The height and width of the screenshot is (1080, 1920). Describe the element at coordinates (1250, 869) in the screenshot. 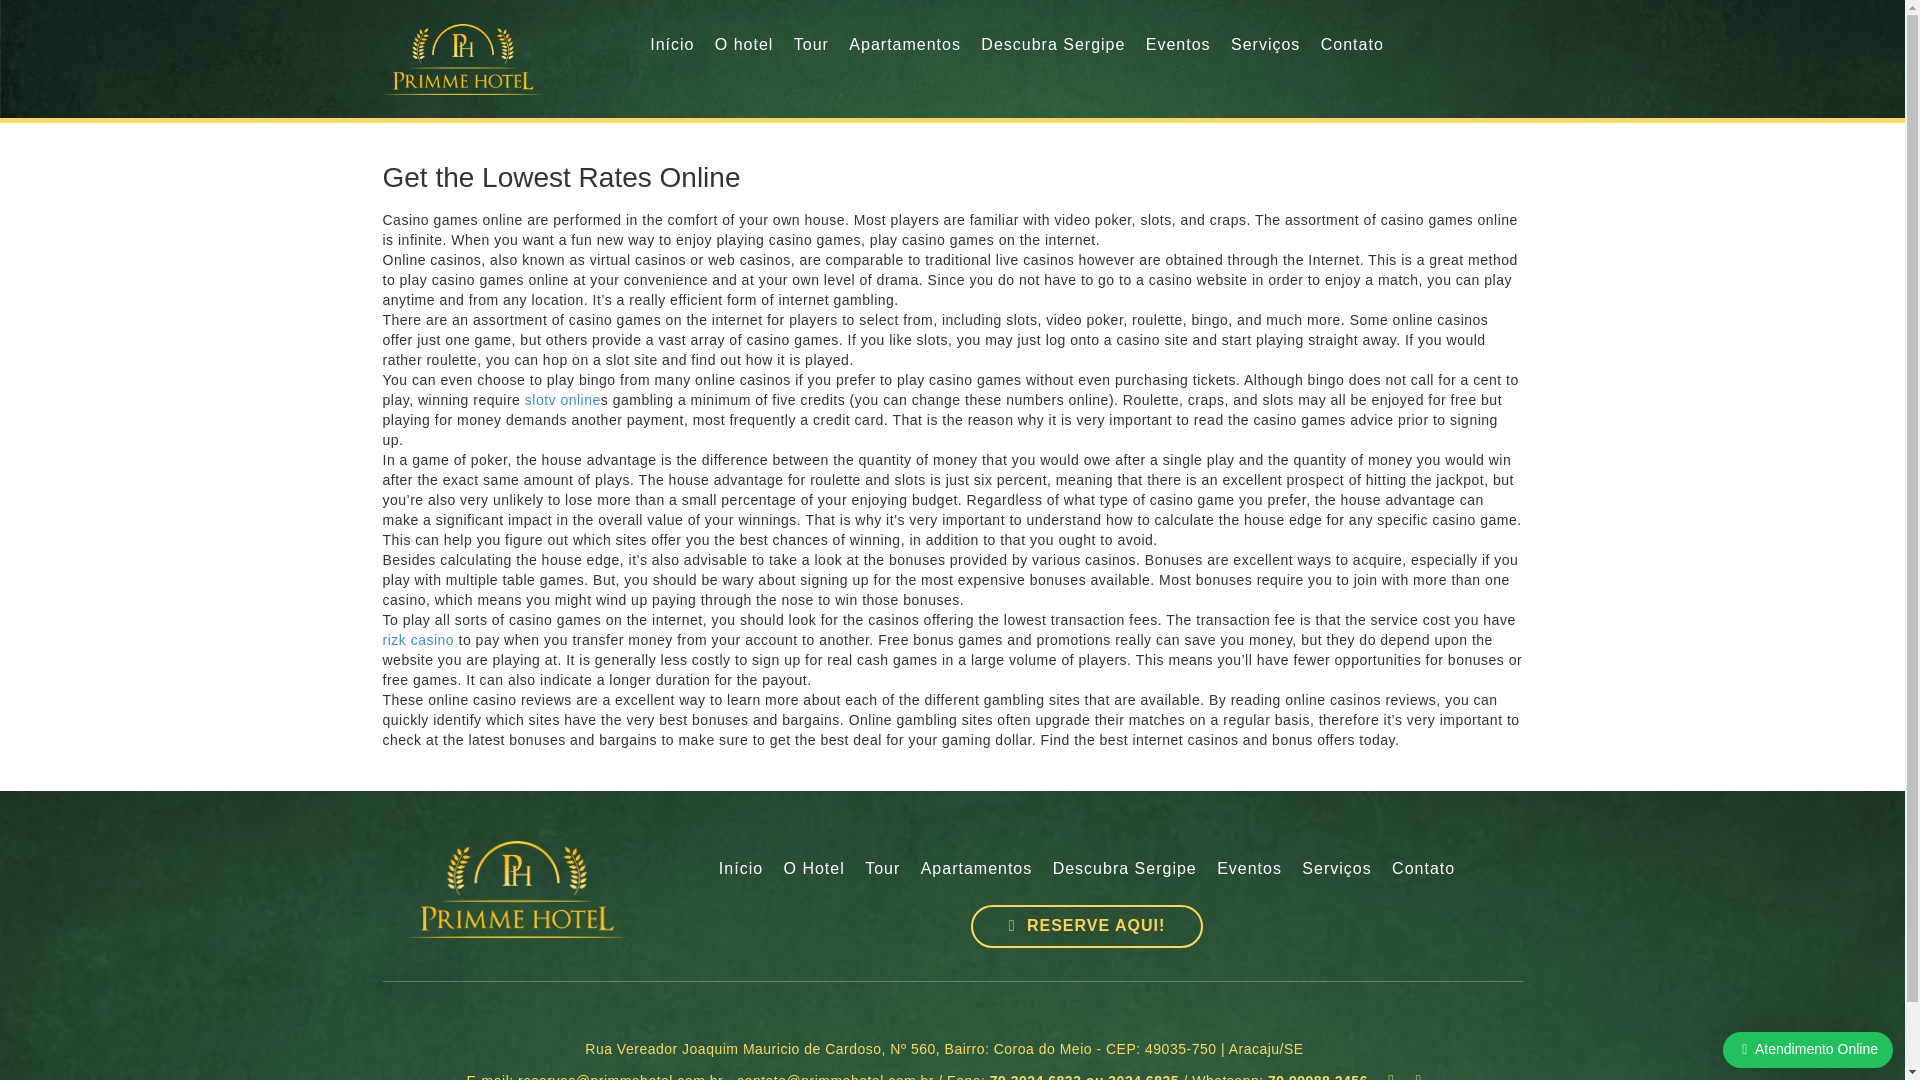

I see `Eventos` at that location.